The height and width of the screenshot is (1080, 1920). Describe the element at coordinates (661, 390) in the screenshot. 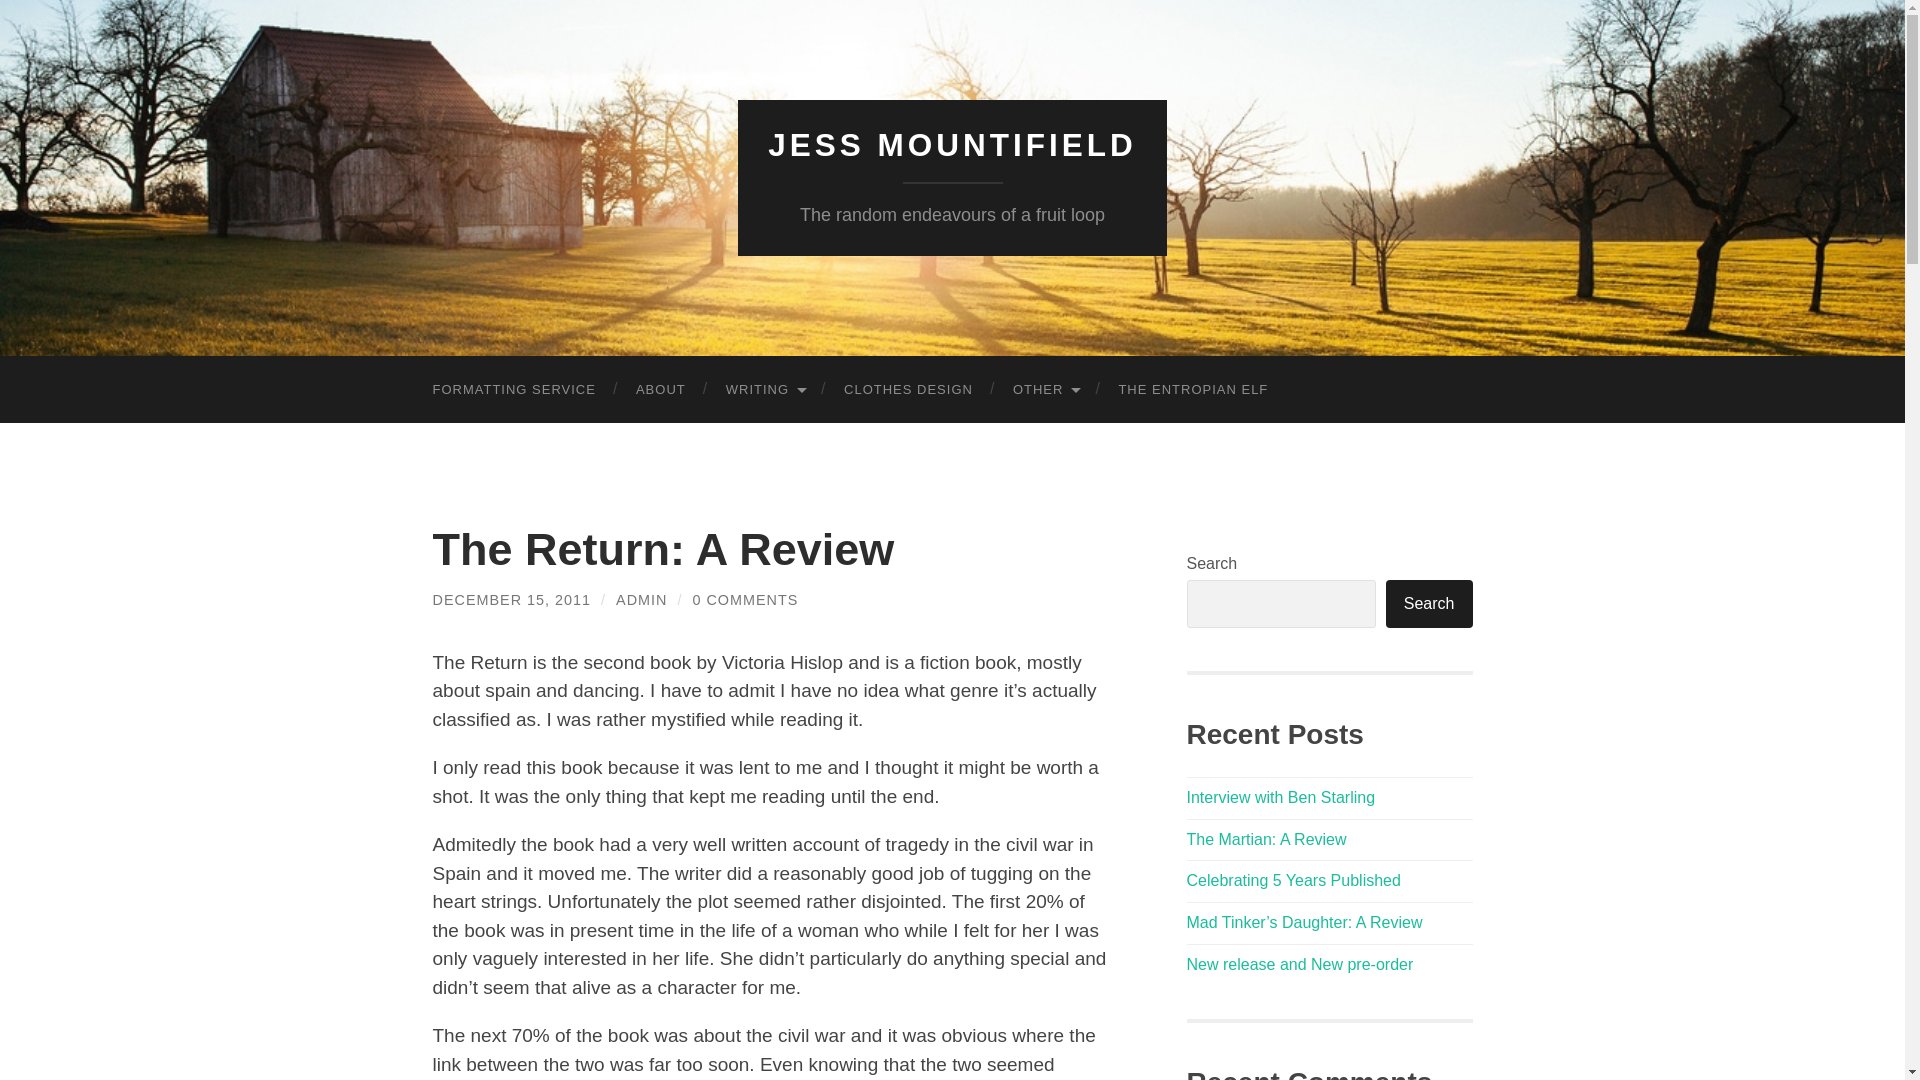

I see `ABOUT` at that location.